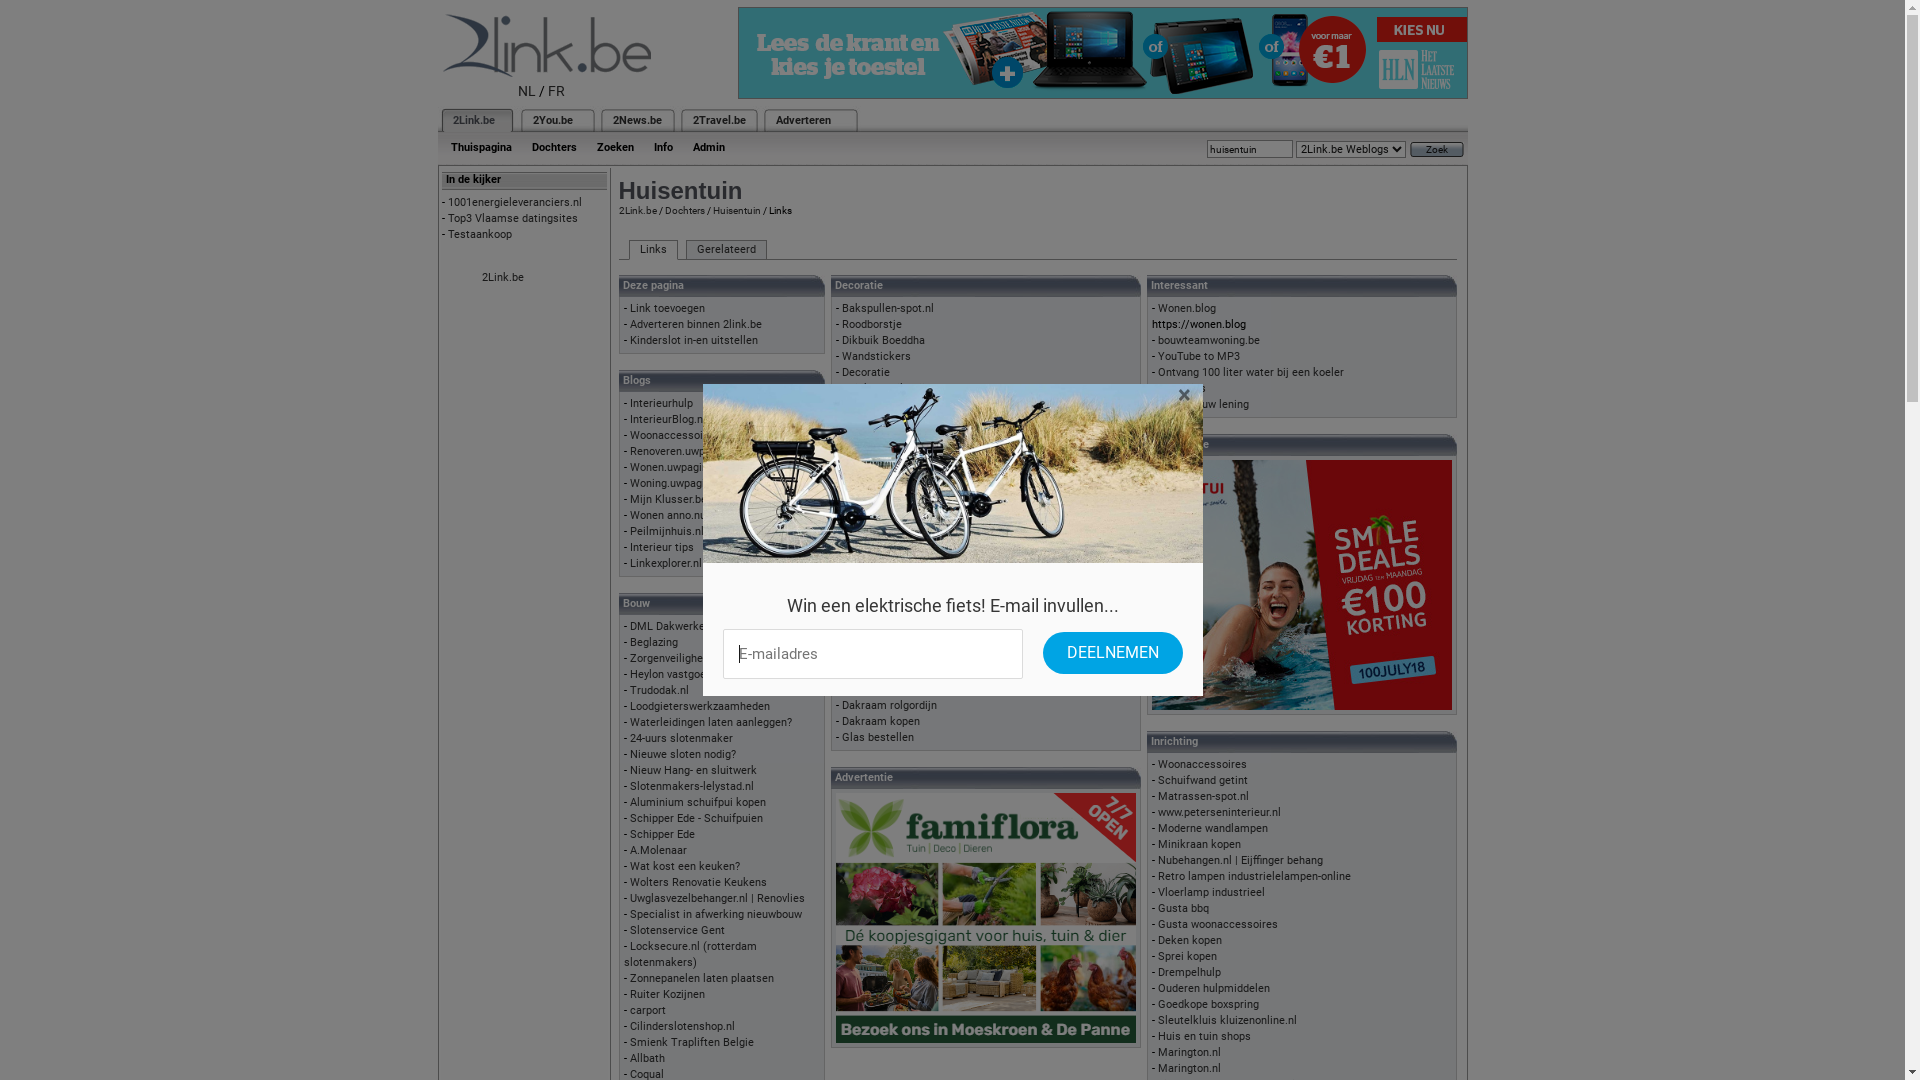 The image size is (1920, 1080). Describe the element at coordinates (683, 754) in the screenshot. I see `Nieuwe sloten nodig?` at that location.